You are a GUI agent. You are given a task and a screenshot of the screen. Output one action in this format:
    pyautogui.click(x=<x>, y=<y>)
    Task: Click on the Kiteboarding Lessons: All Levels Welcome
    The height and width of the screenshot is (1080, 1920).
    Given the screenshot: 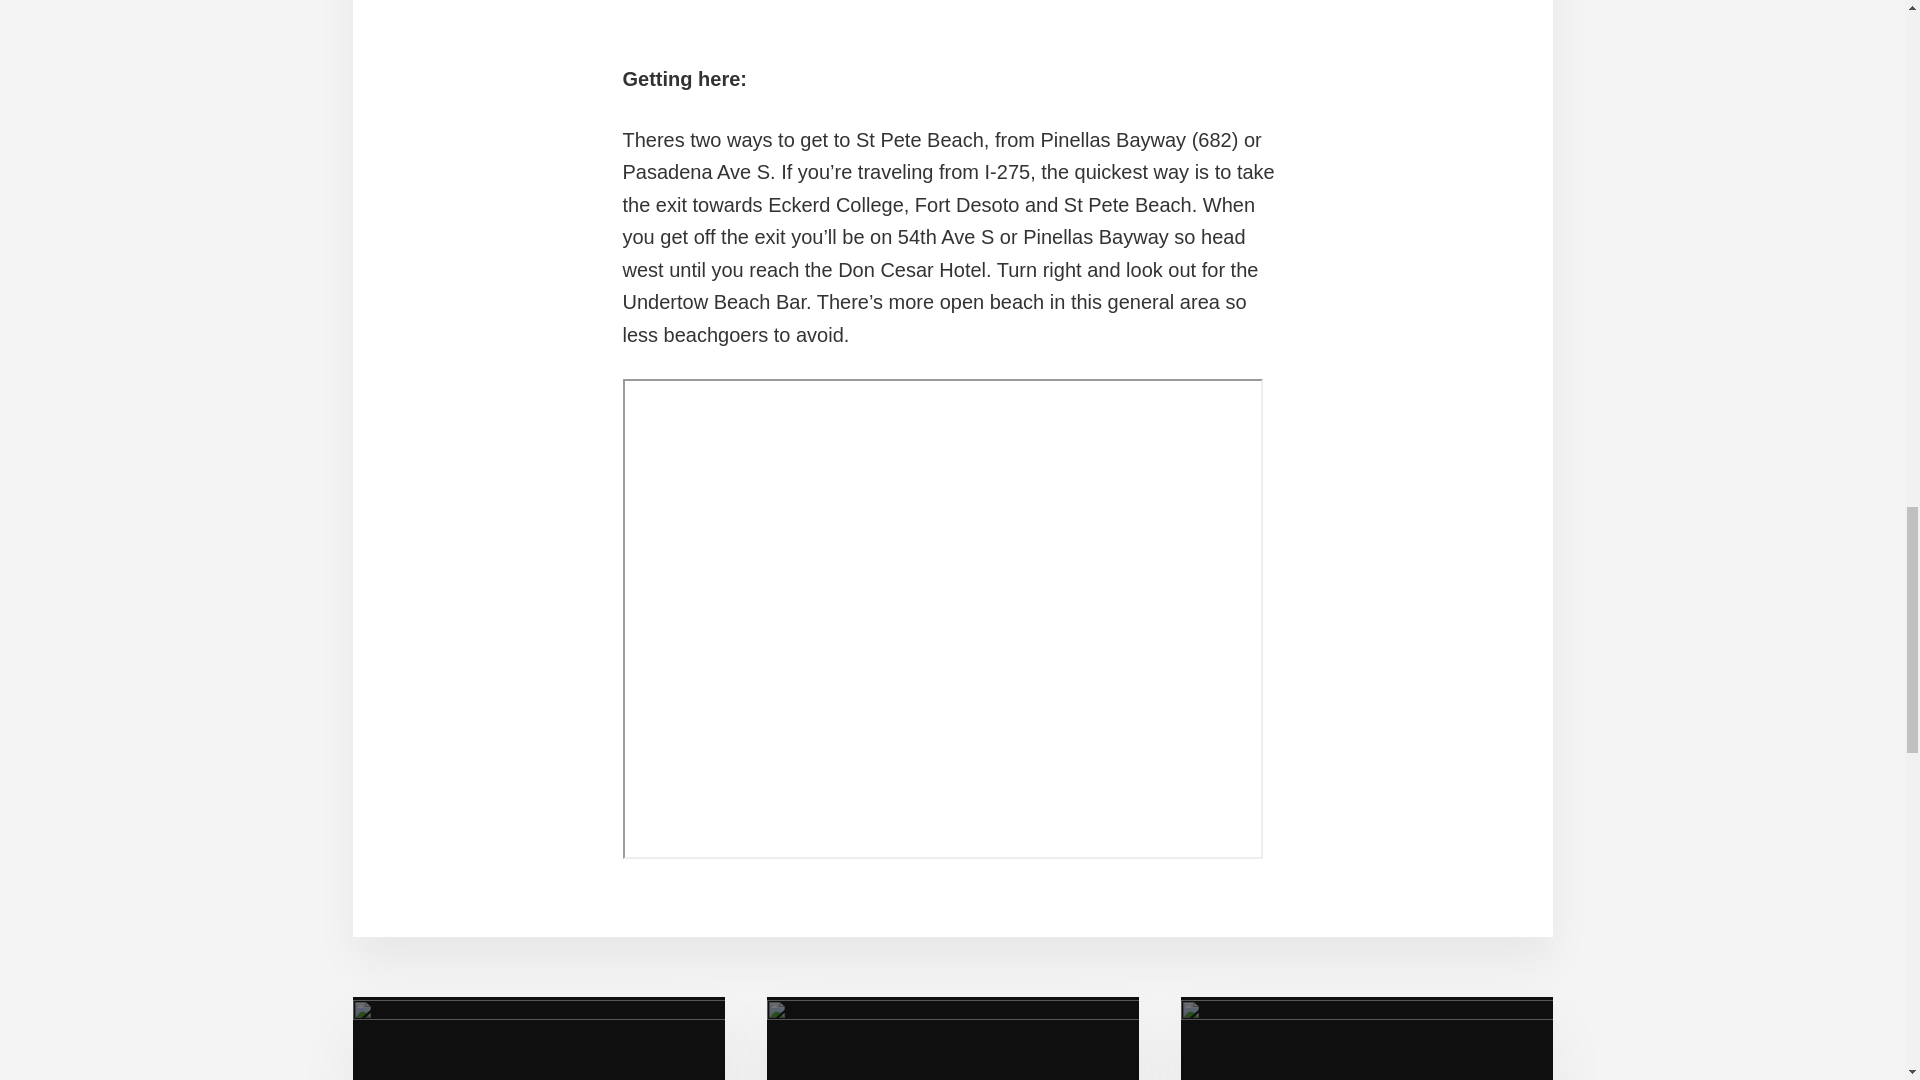 What is the action you would take?
    pyautogui.click(x=537, y=1038)
    